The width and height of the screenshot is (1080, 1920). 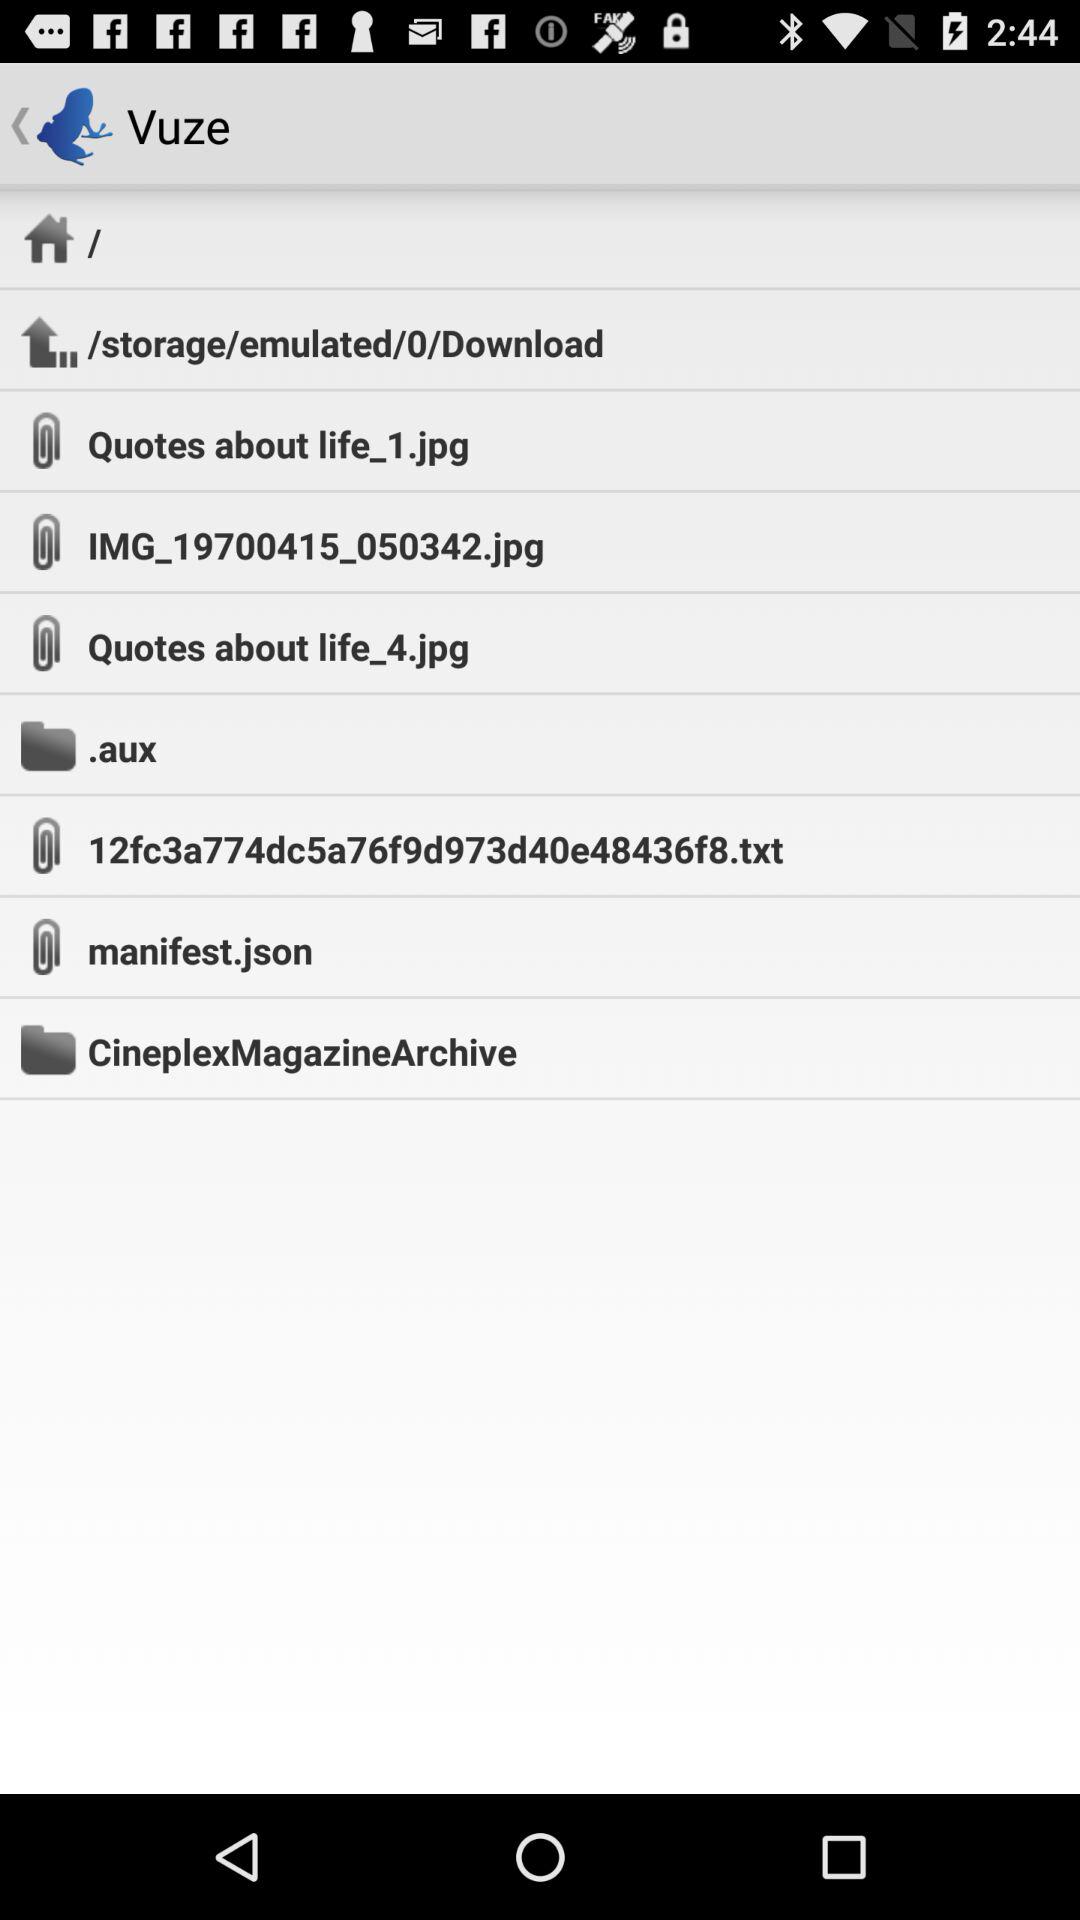 What do you see at coordinates (435, 848) in the screenshot?
I see `swipe to 12fc3a774dc5a76f9d973d40e48436f8.txt item` at bounding box center [435, 848].